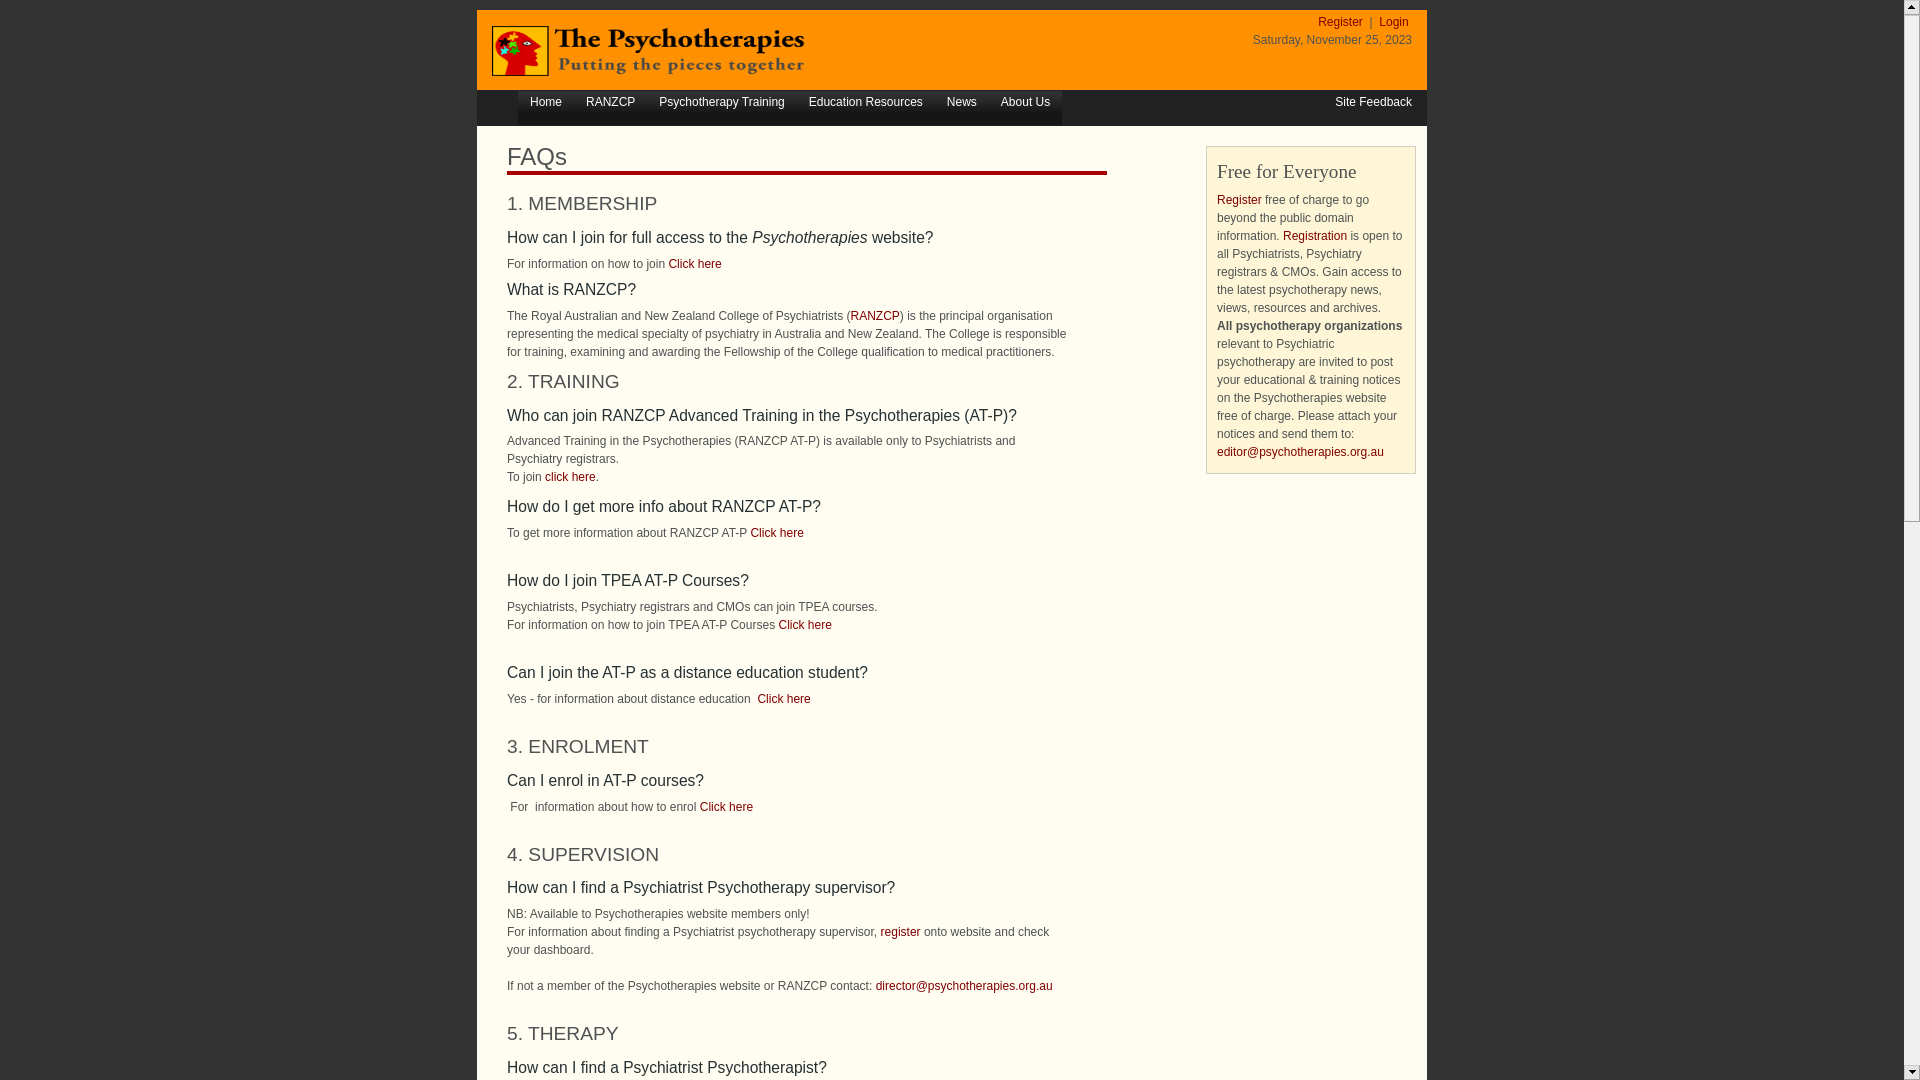  I want to click on Education Resources, so click(866, 103).